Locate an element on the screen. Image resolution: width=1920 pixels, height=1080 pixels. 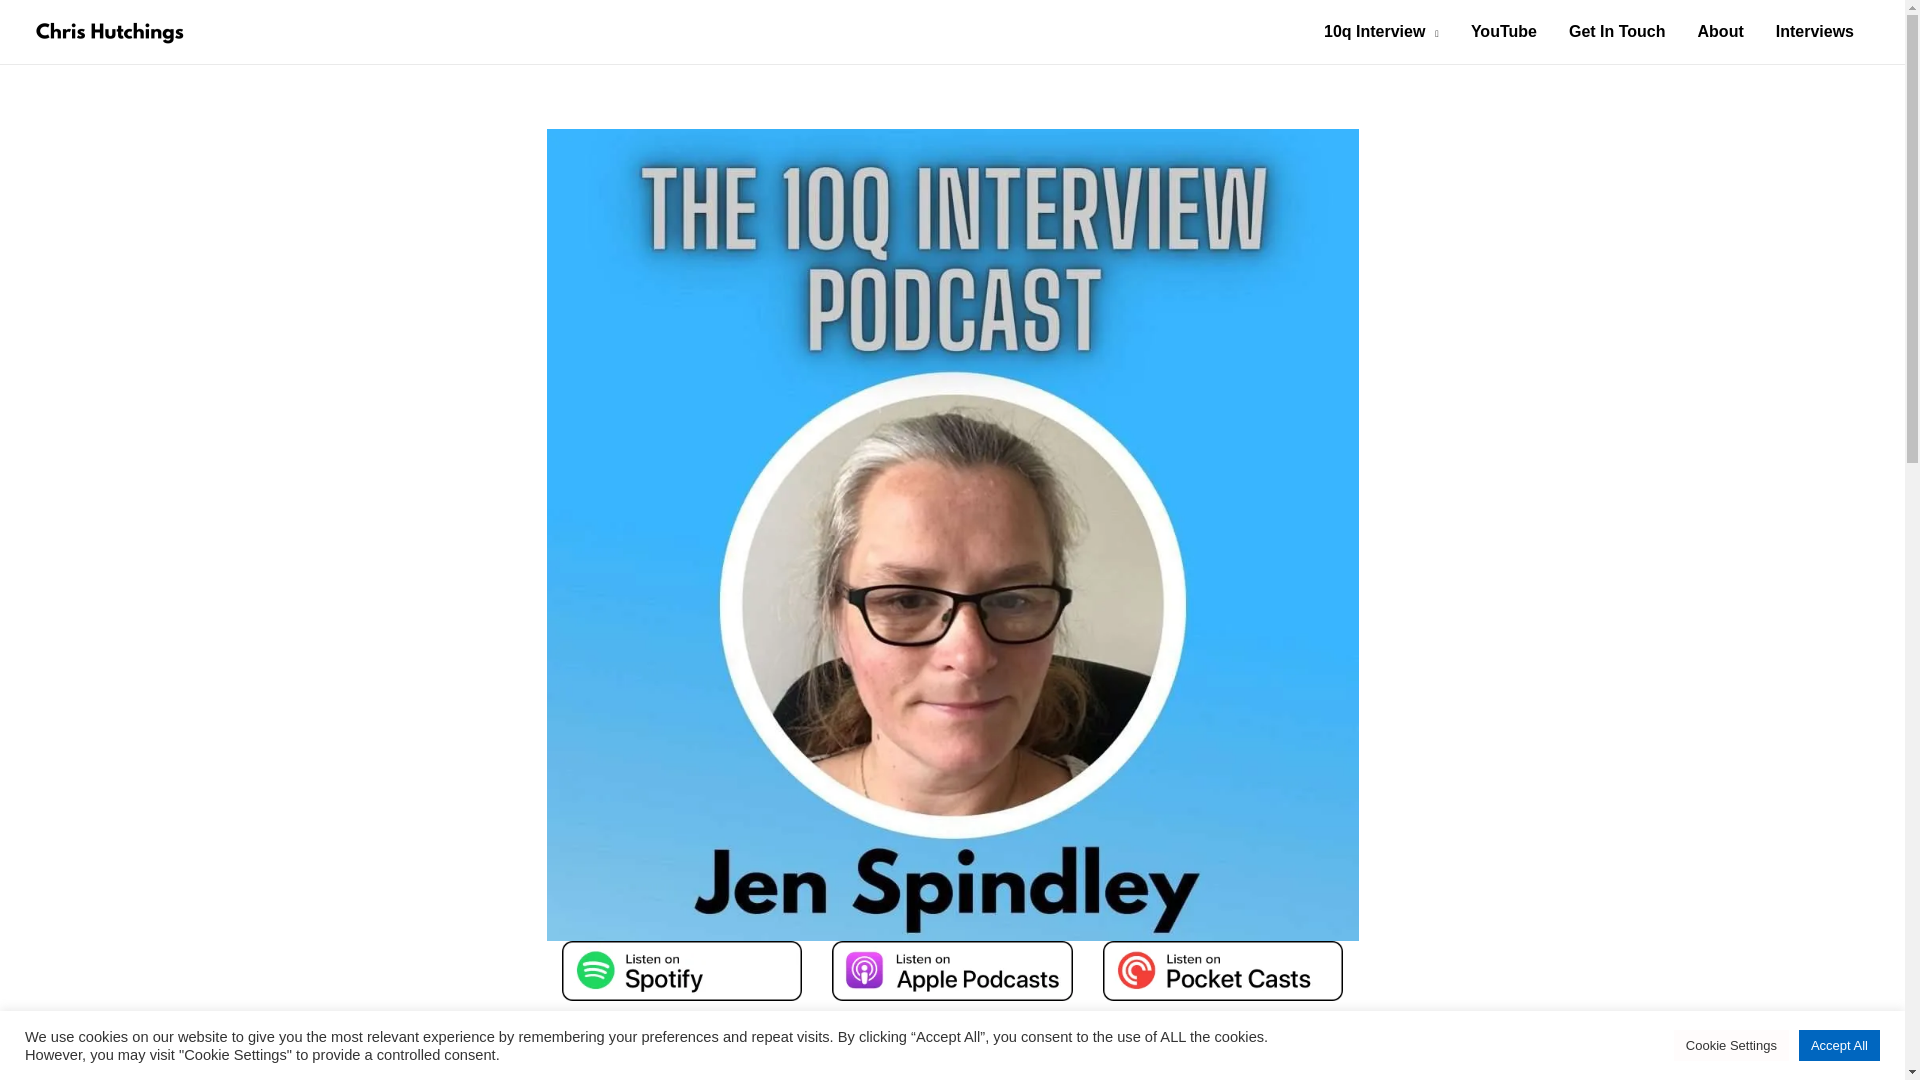
YouTube is located at coordinates (1504, 32).